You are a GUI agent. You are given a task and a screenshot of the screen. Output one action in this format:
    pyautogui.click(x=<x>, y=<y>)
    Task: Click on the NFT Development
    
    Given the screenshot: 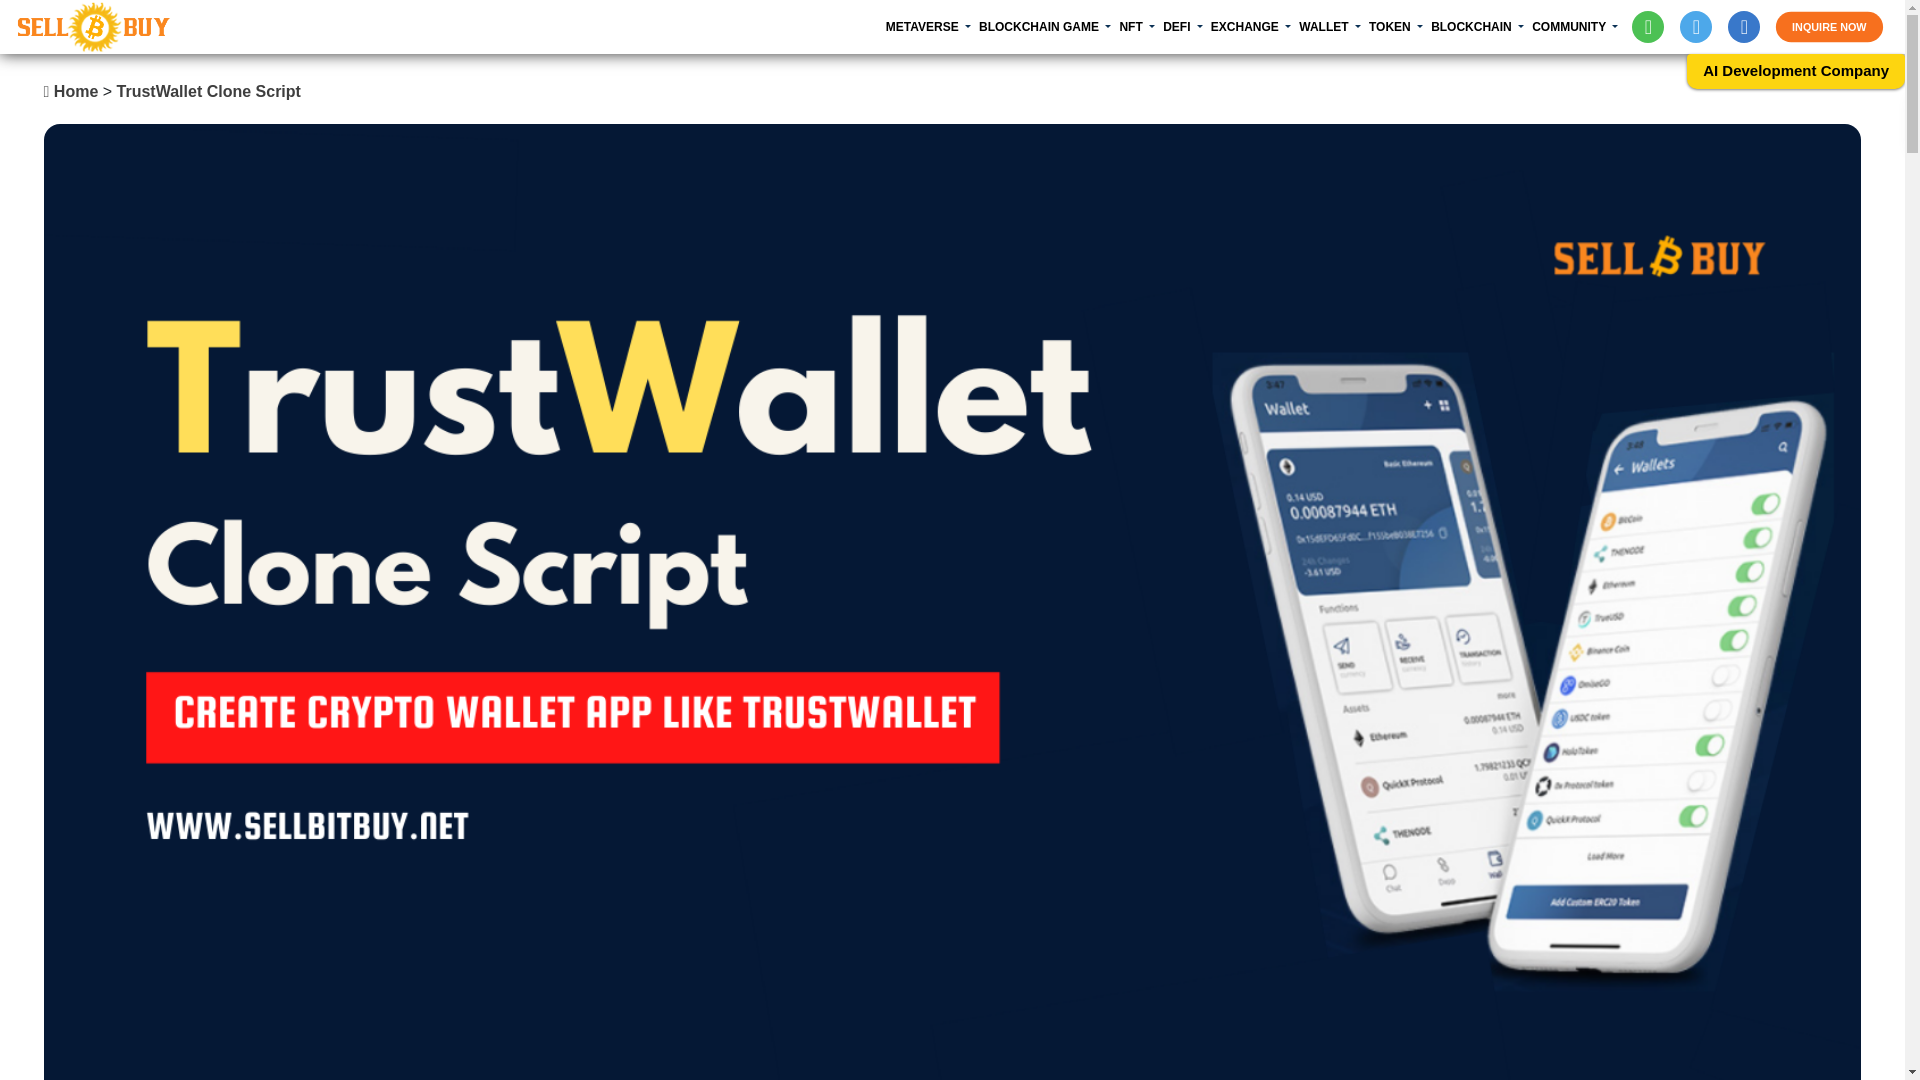 What is the action you would take?
    pyautogui.click(x=1243, y=73)
    